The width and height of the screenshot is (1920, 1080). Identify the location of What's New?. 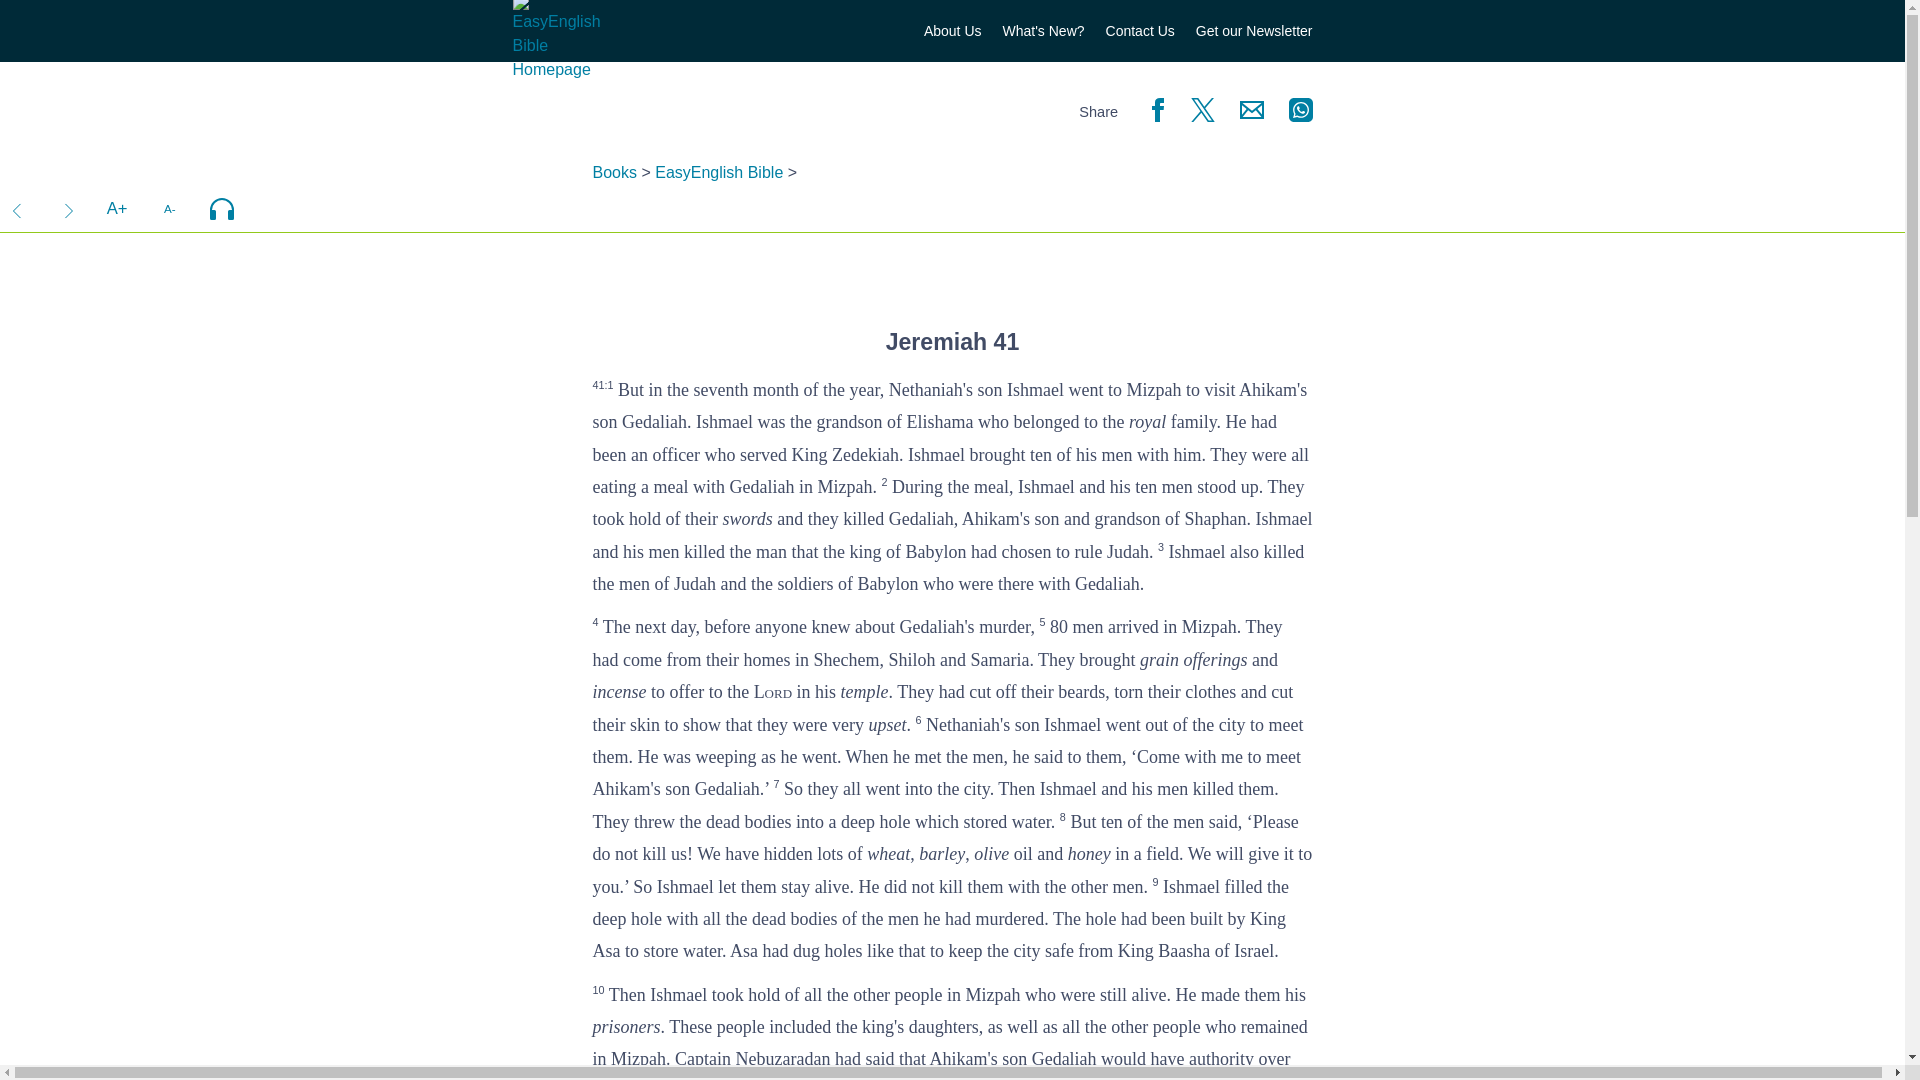
(1043, 32).